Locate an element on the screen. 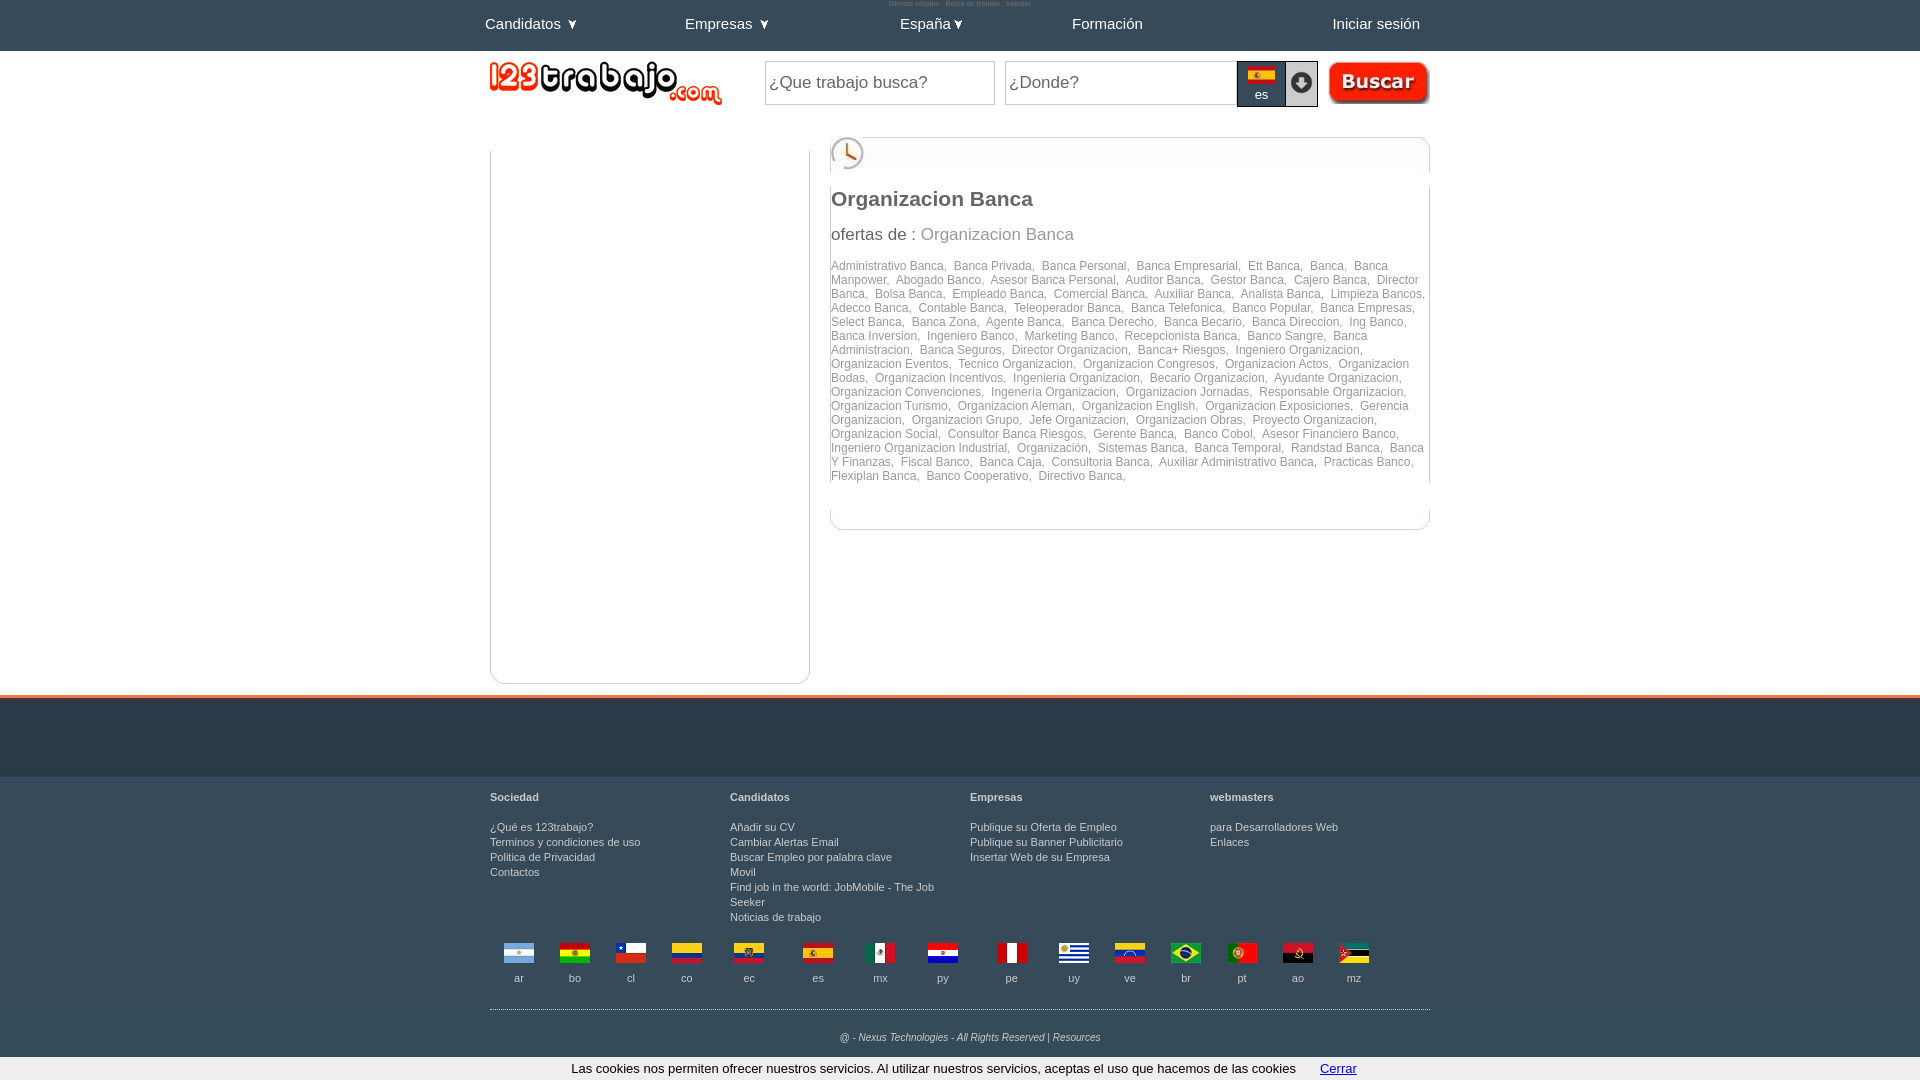  para Desarrolladores Web is located at coordinates (1274, 827).